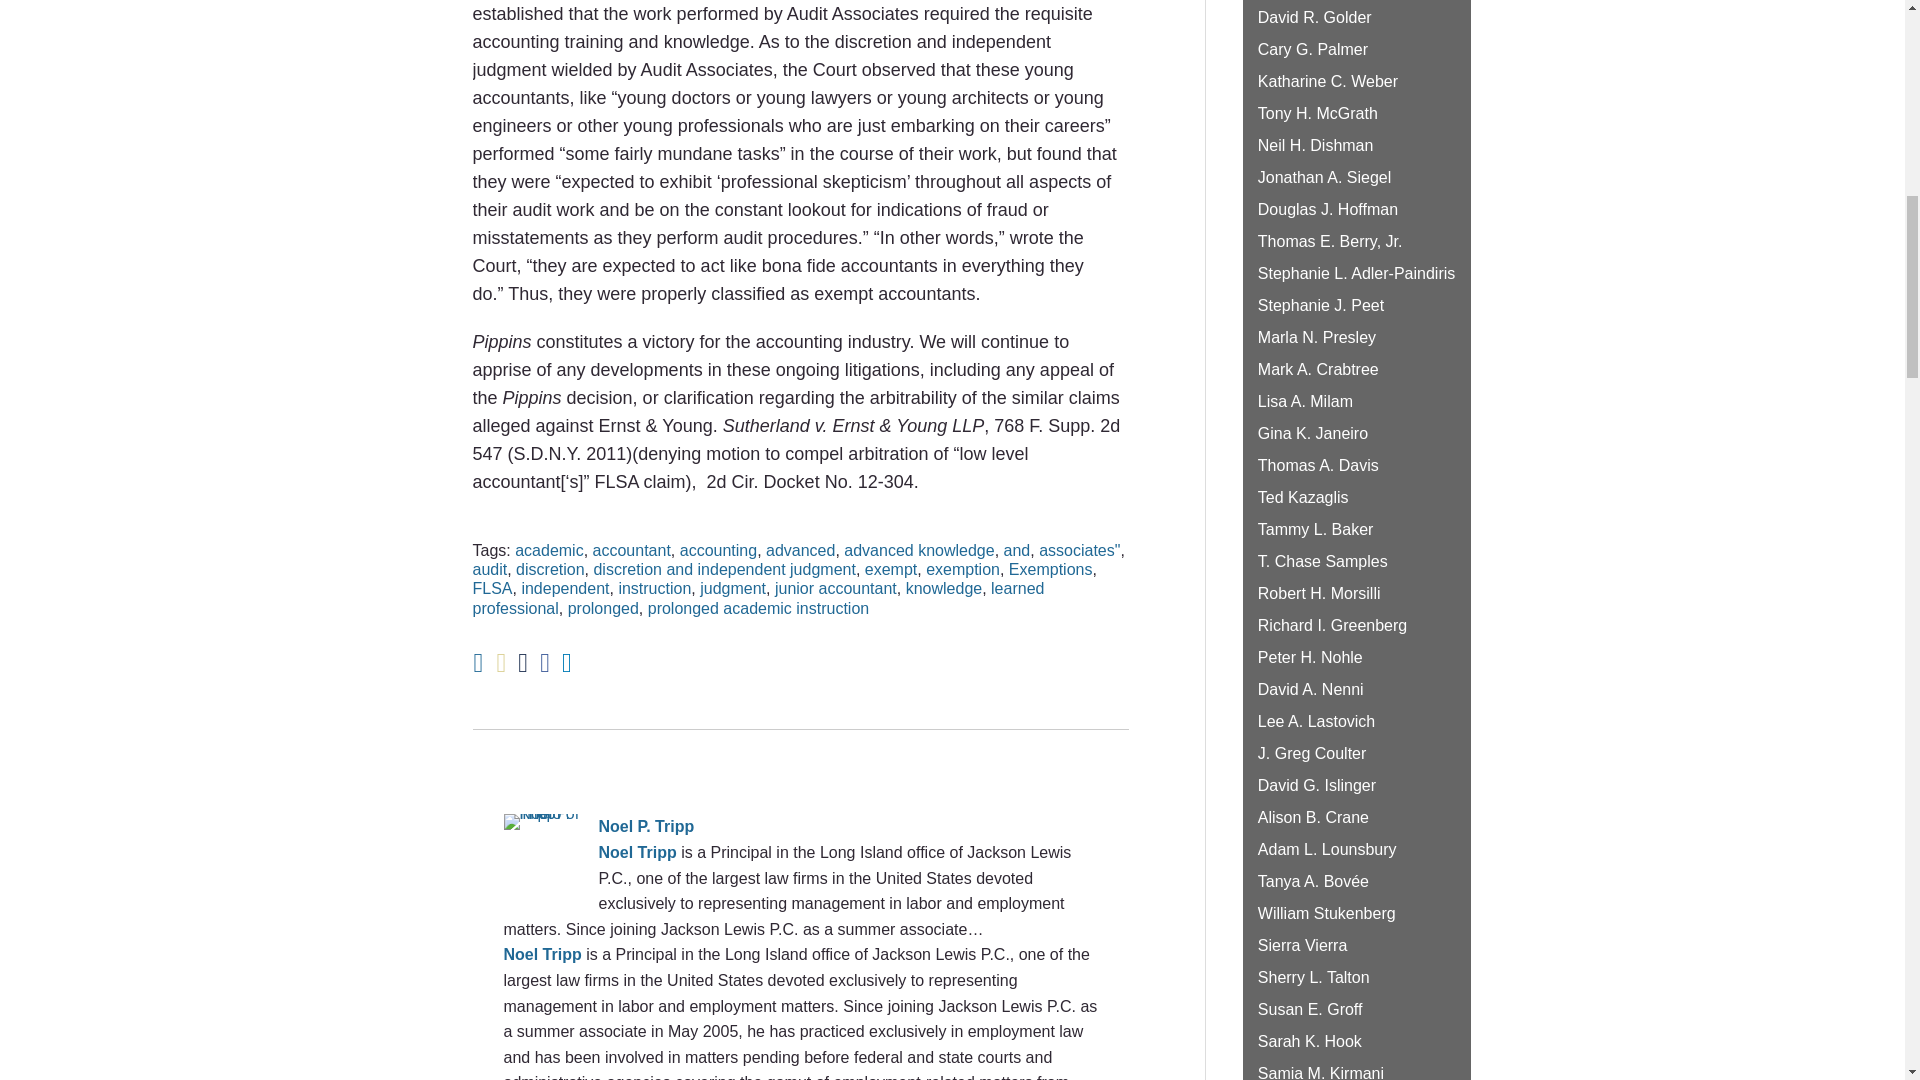  Describe the element at coordinates (1018, 550) in the screenshot. I see `and` at that location.